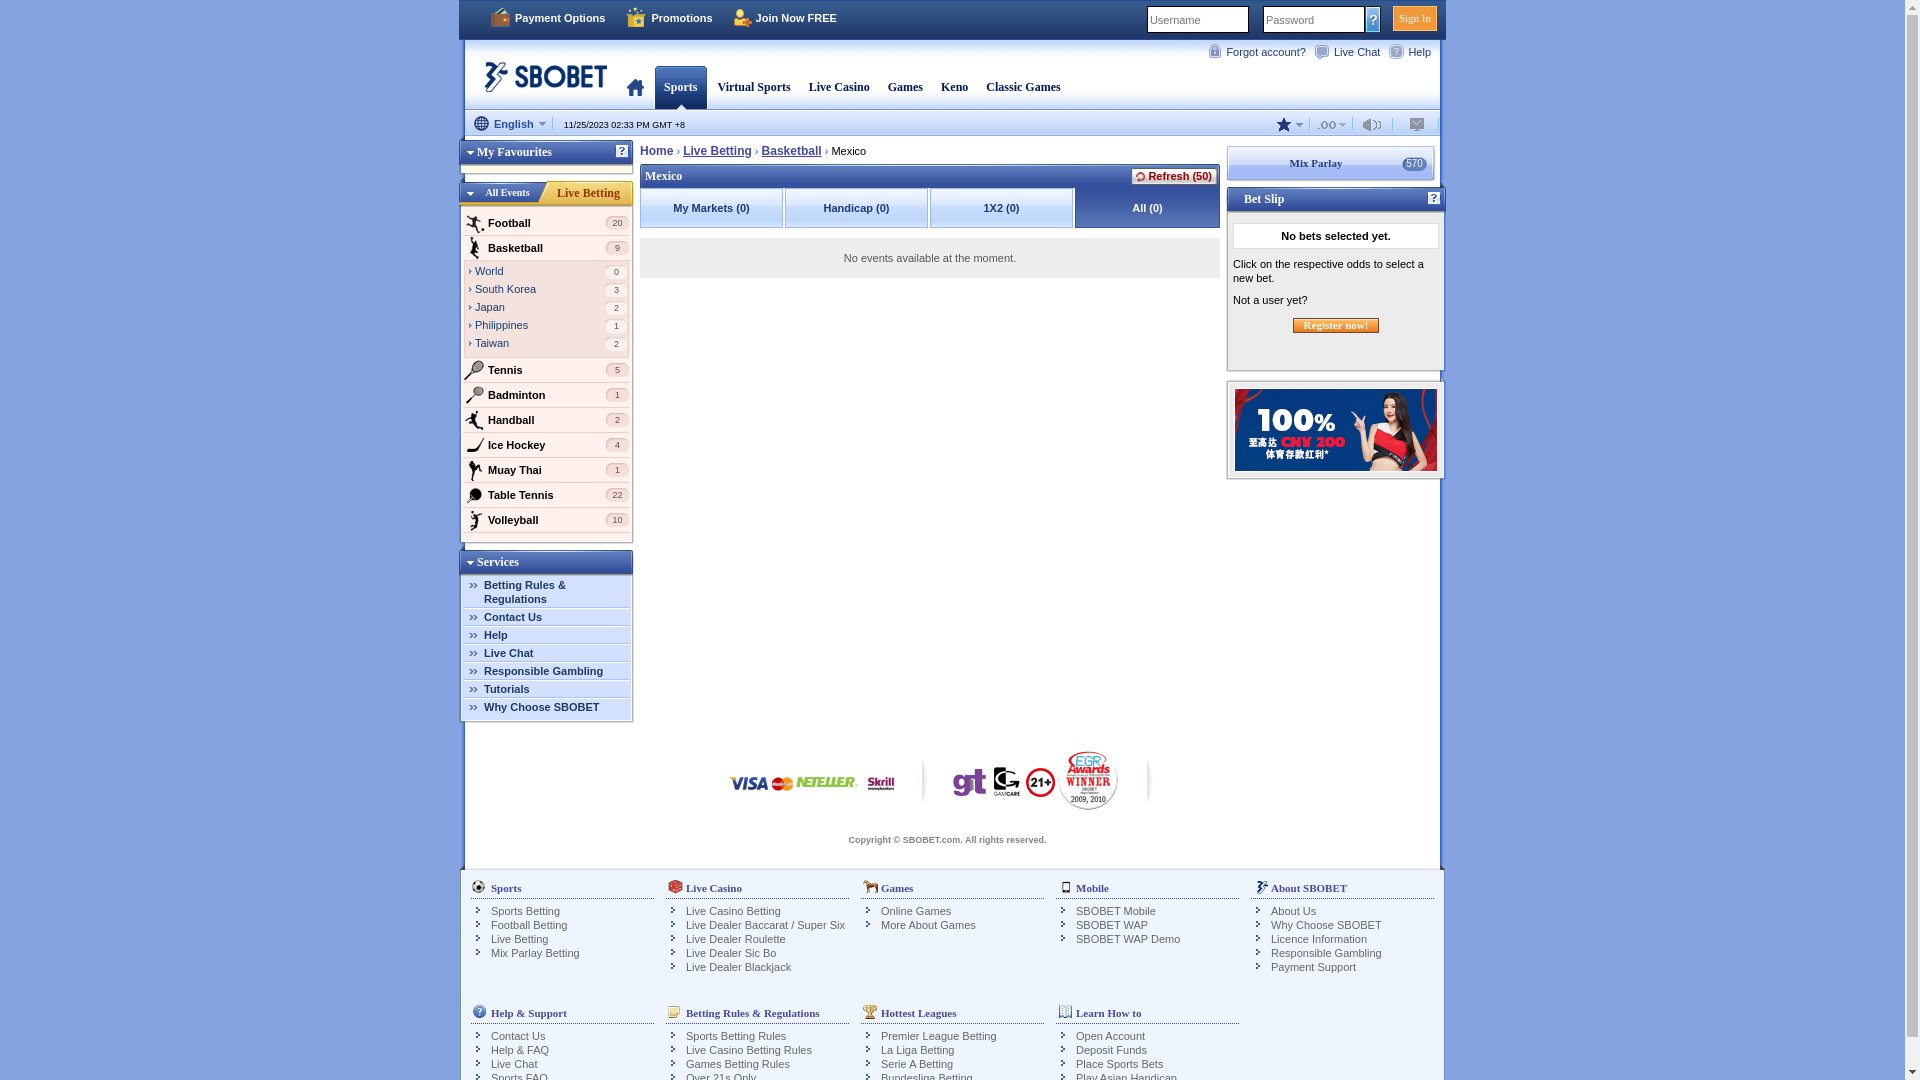 The width and height of the screenshot is (1920, 1080). What do you see at coordinates (917, 1064) in the screenshot?
I see `Serie A Betting` at bounding box center [917, 1064].